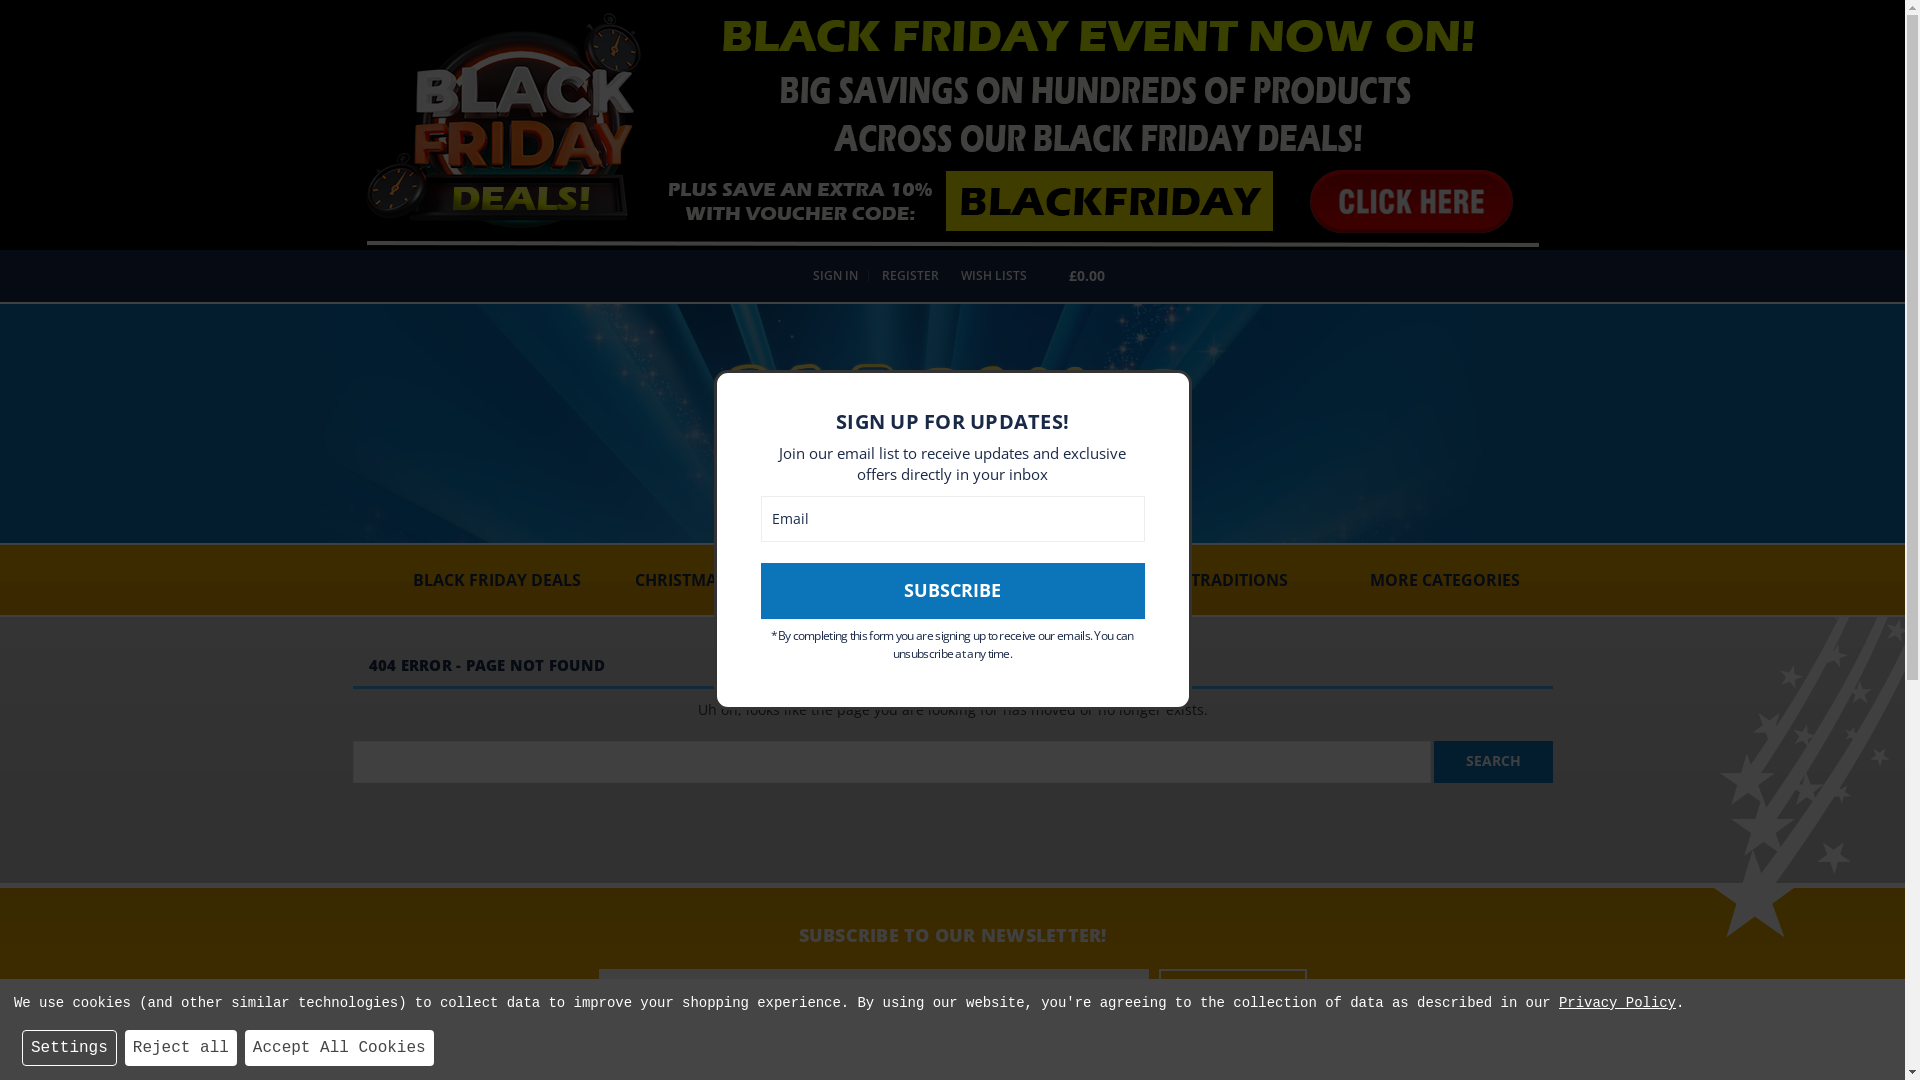 Image resolution: width=1920 pixels, height=1080 pixels. Describe the element at coordinates (1494, 762) in the screenshot. I see `Search` at that location.